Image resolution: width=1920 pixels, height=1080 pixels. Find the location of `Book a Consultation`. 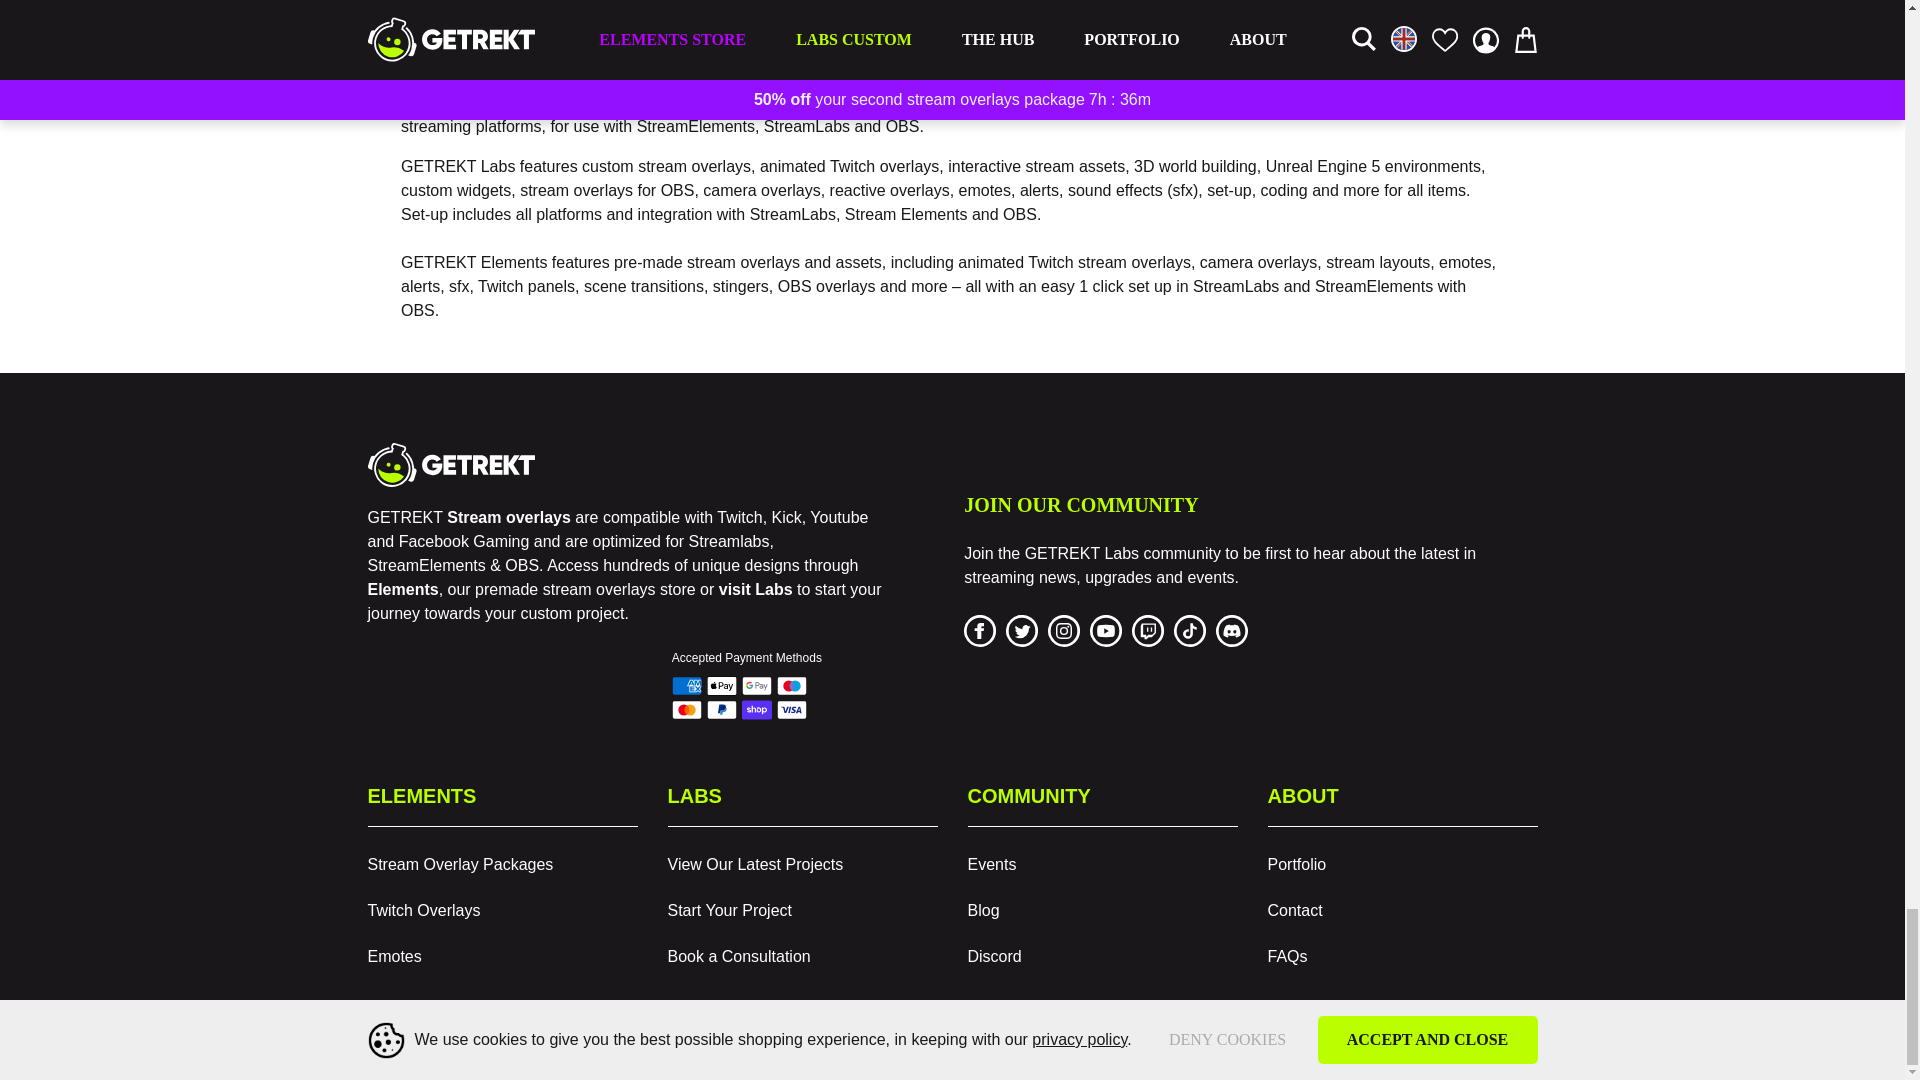

Book a Consultation is located at coordinates (803, 957).